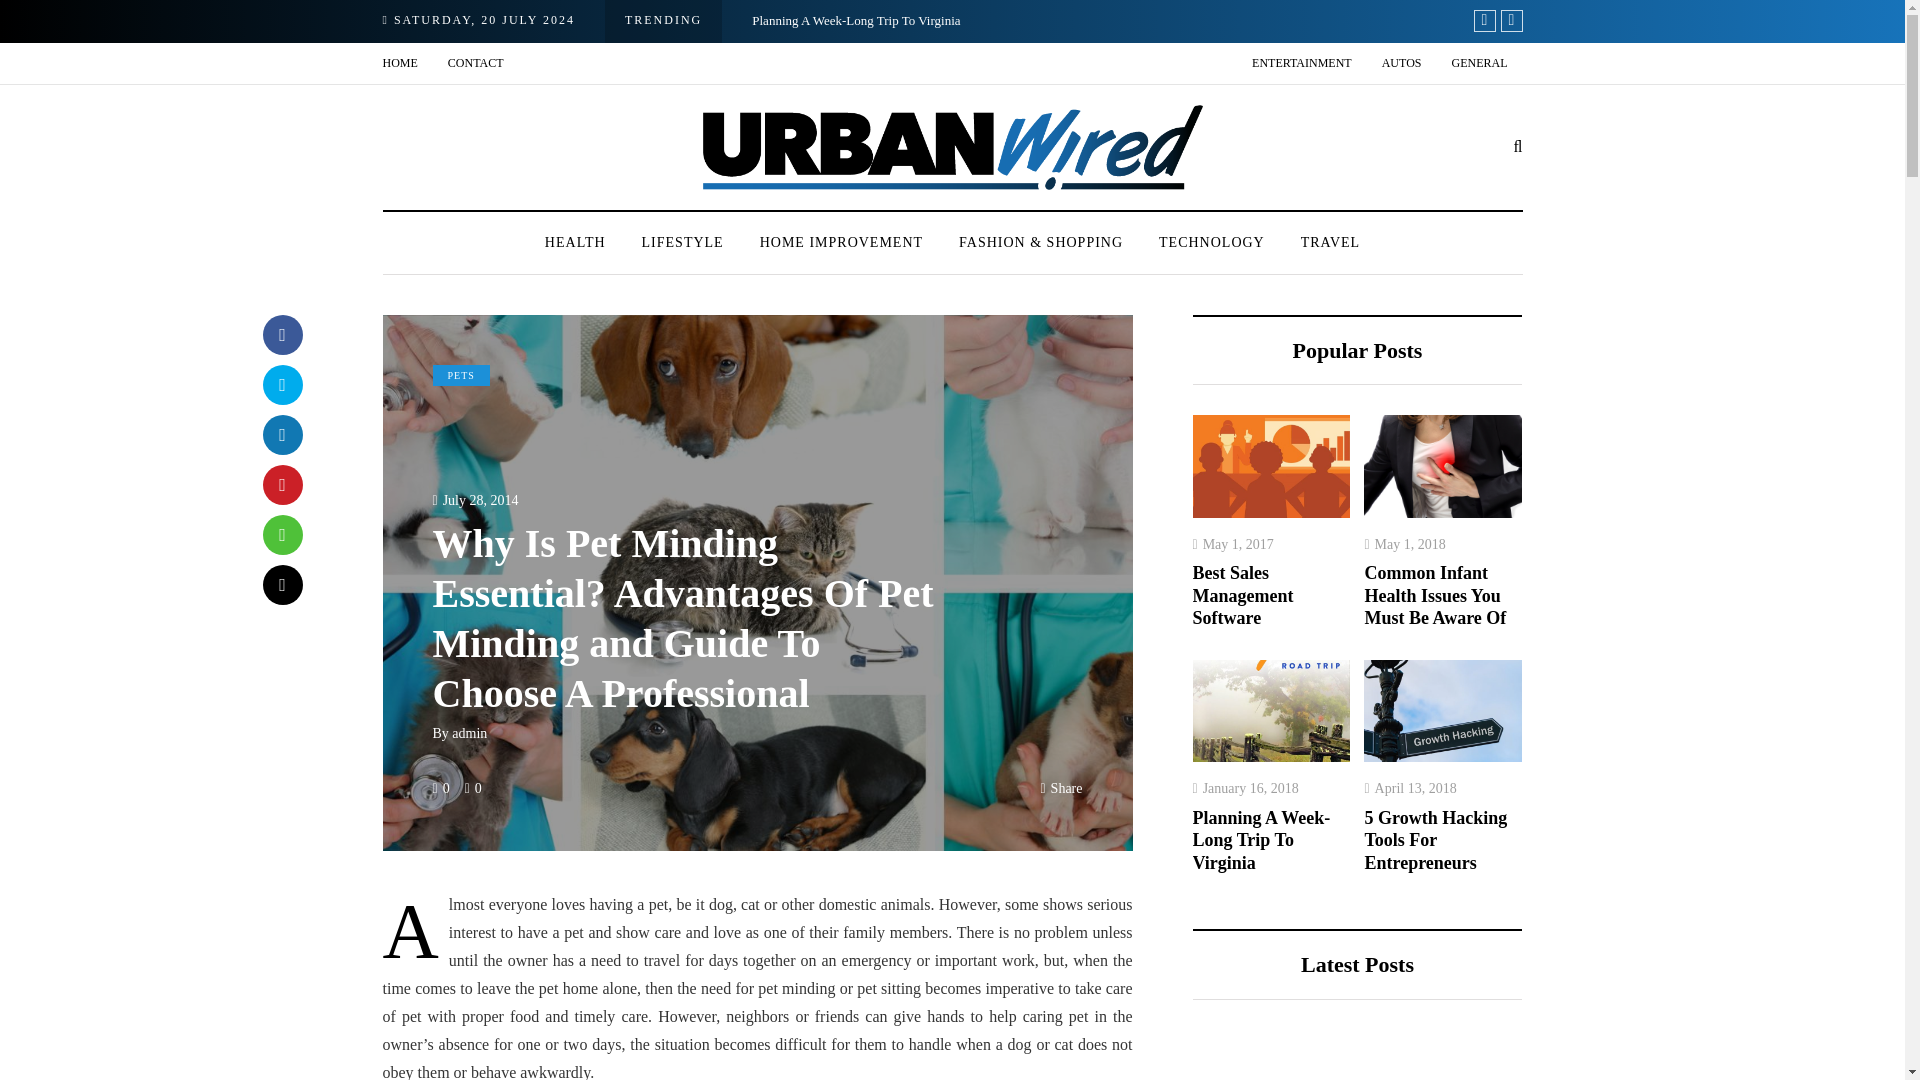 The height and width of the screenshot is (1080, 1920). Describe the element at coordinates (469, 732) in the screenshot. I see `admin` at that location.